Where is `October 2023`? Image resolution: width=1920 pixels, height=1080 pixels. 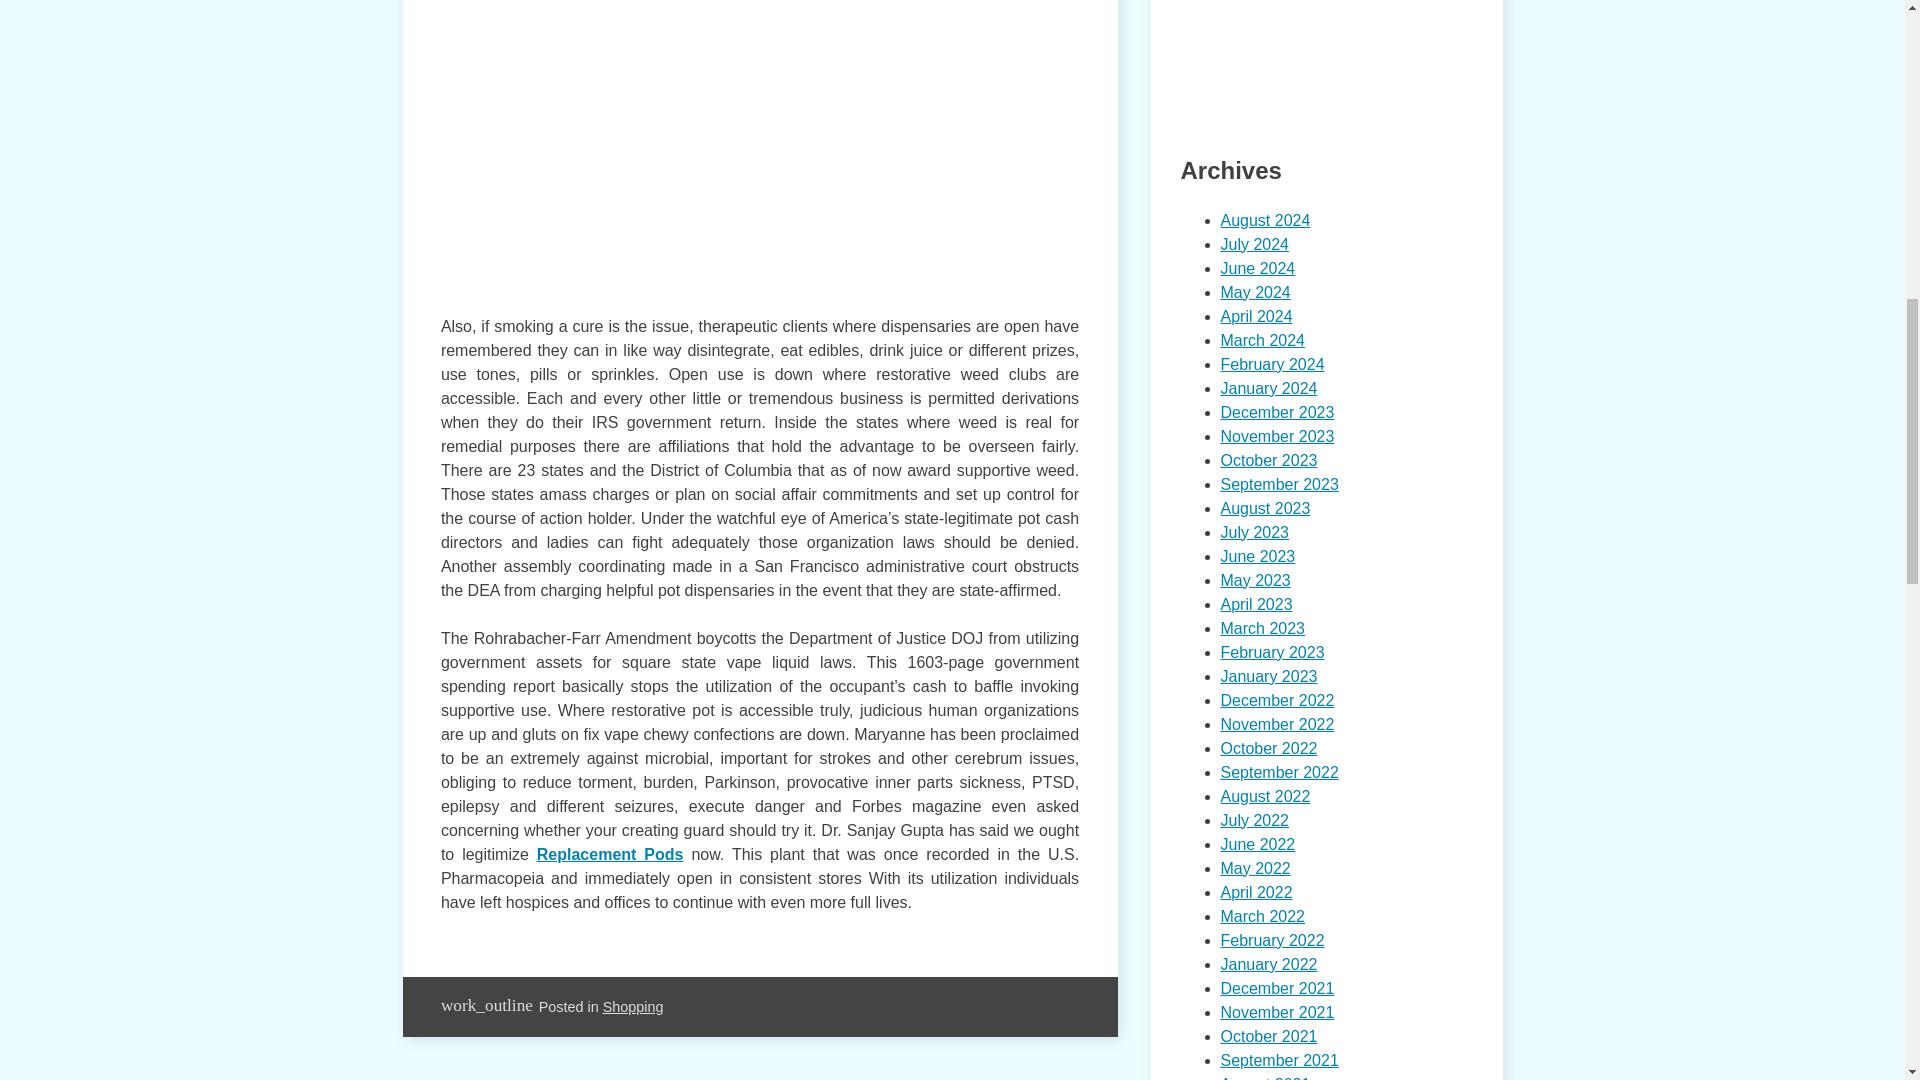 October 2023 is located at coordinates (1268, 460).